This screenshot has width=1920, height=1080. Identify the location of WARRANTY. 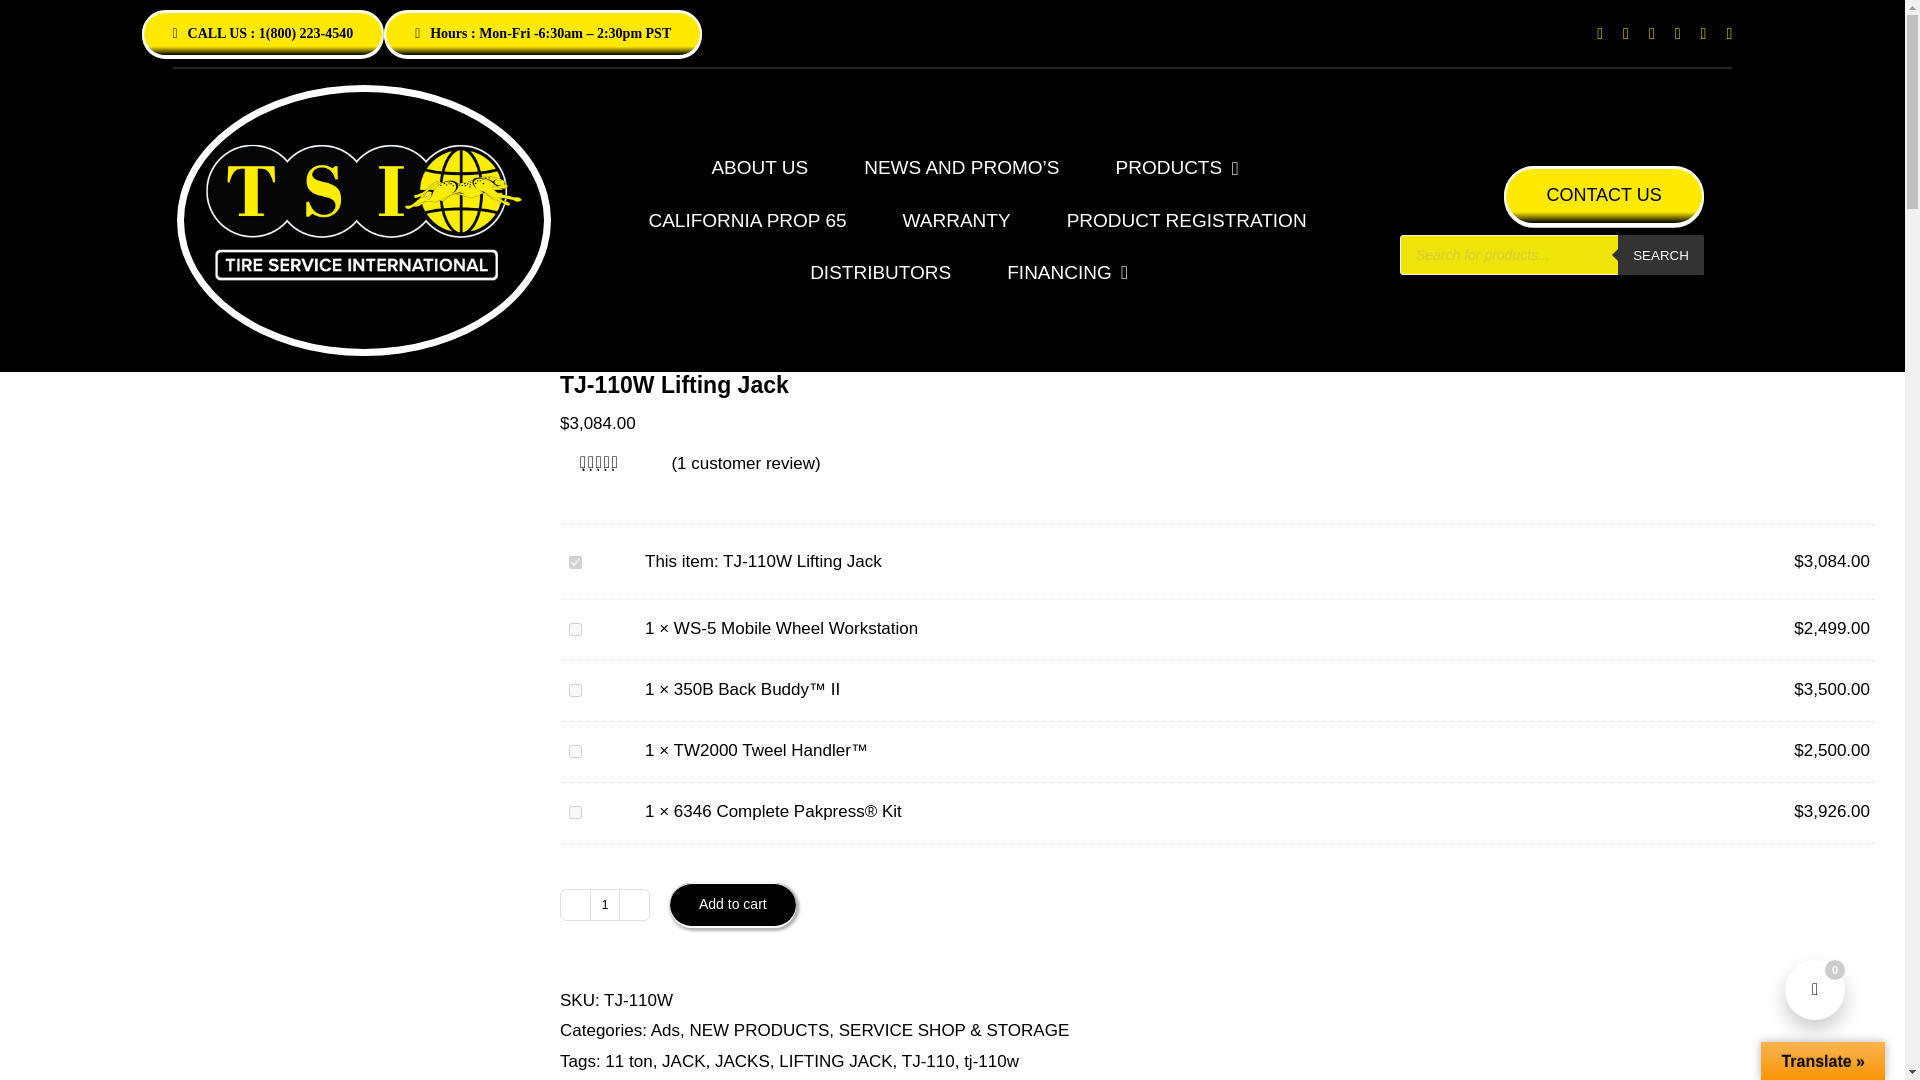
(956, 221).